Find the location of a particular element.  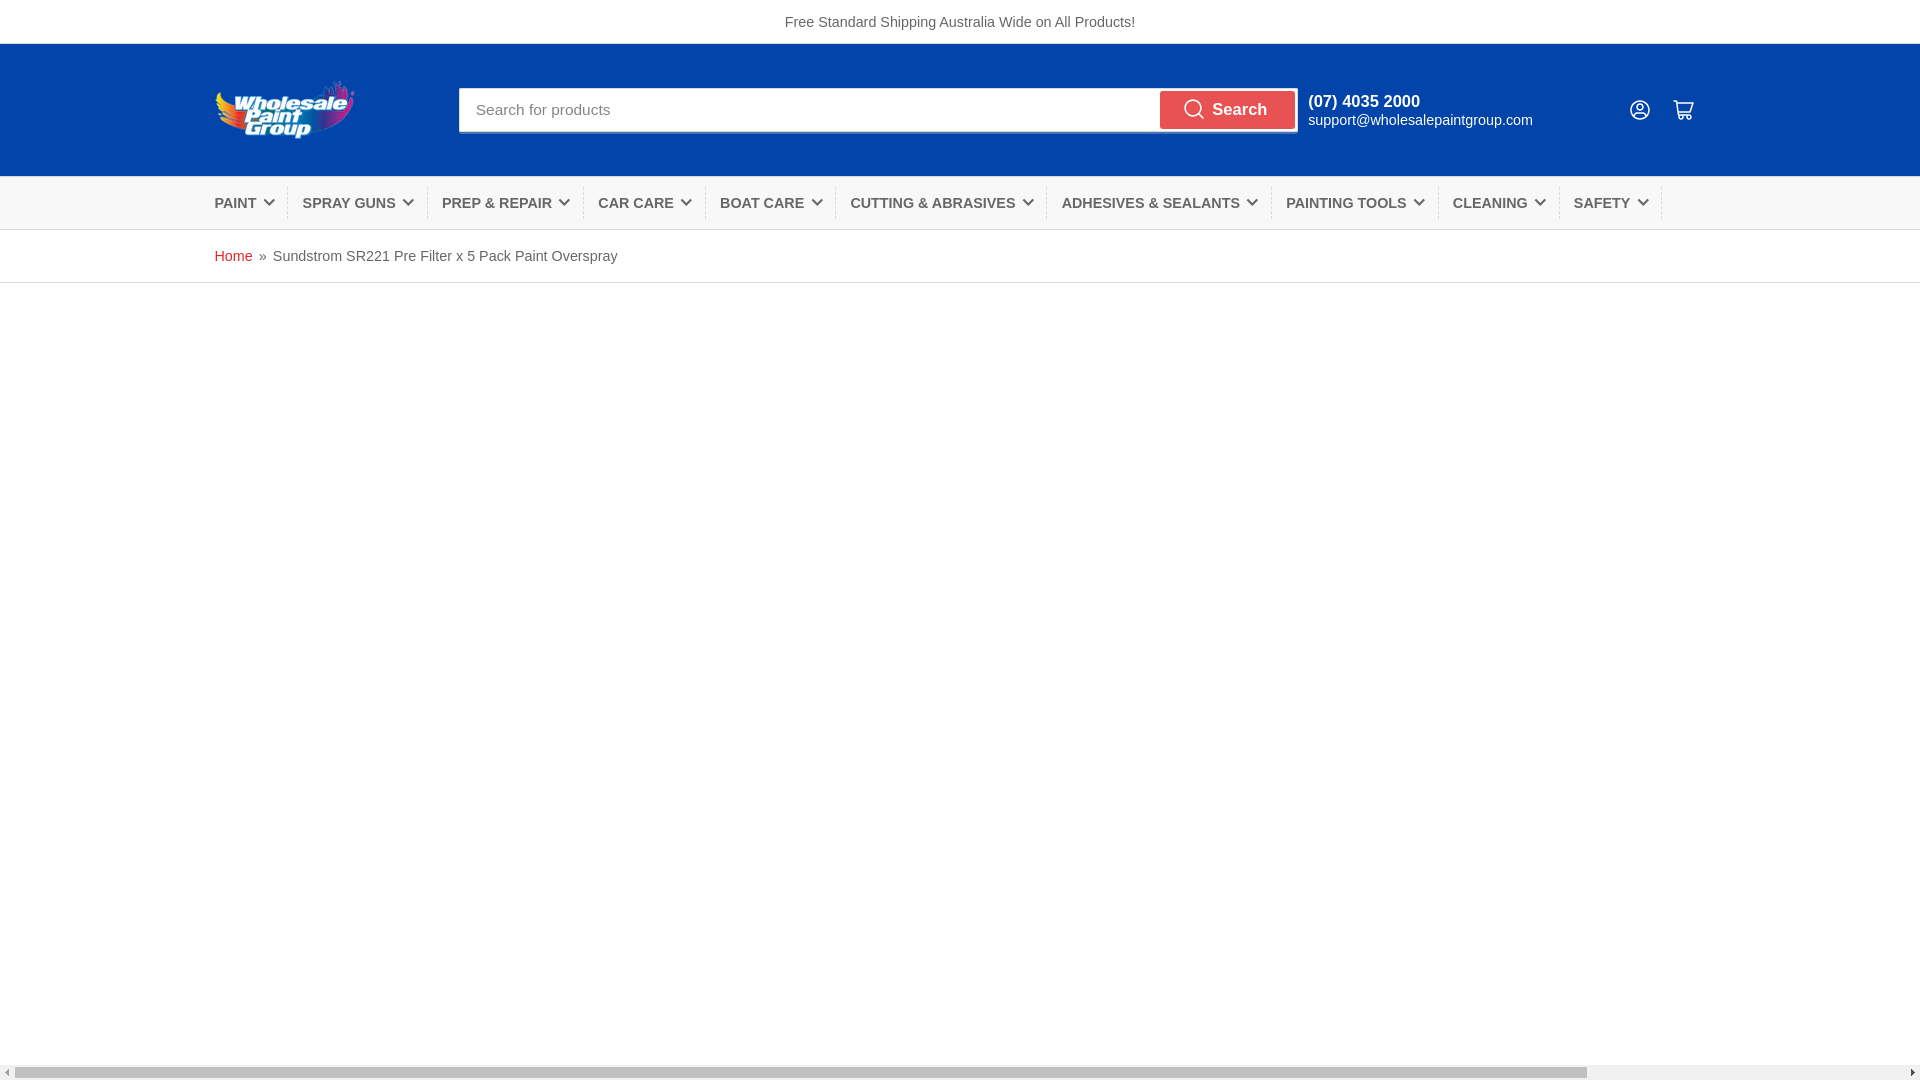

Search is located at coordinates (1228, 110).